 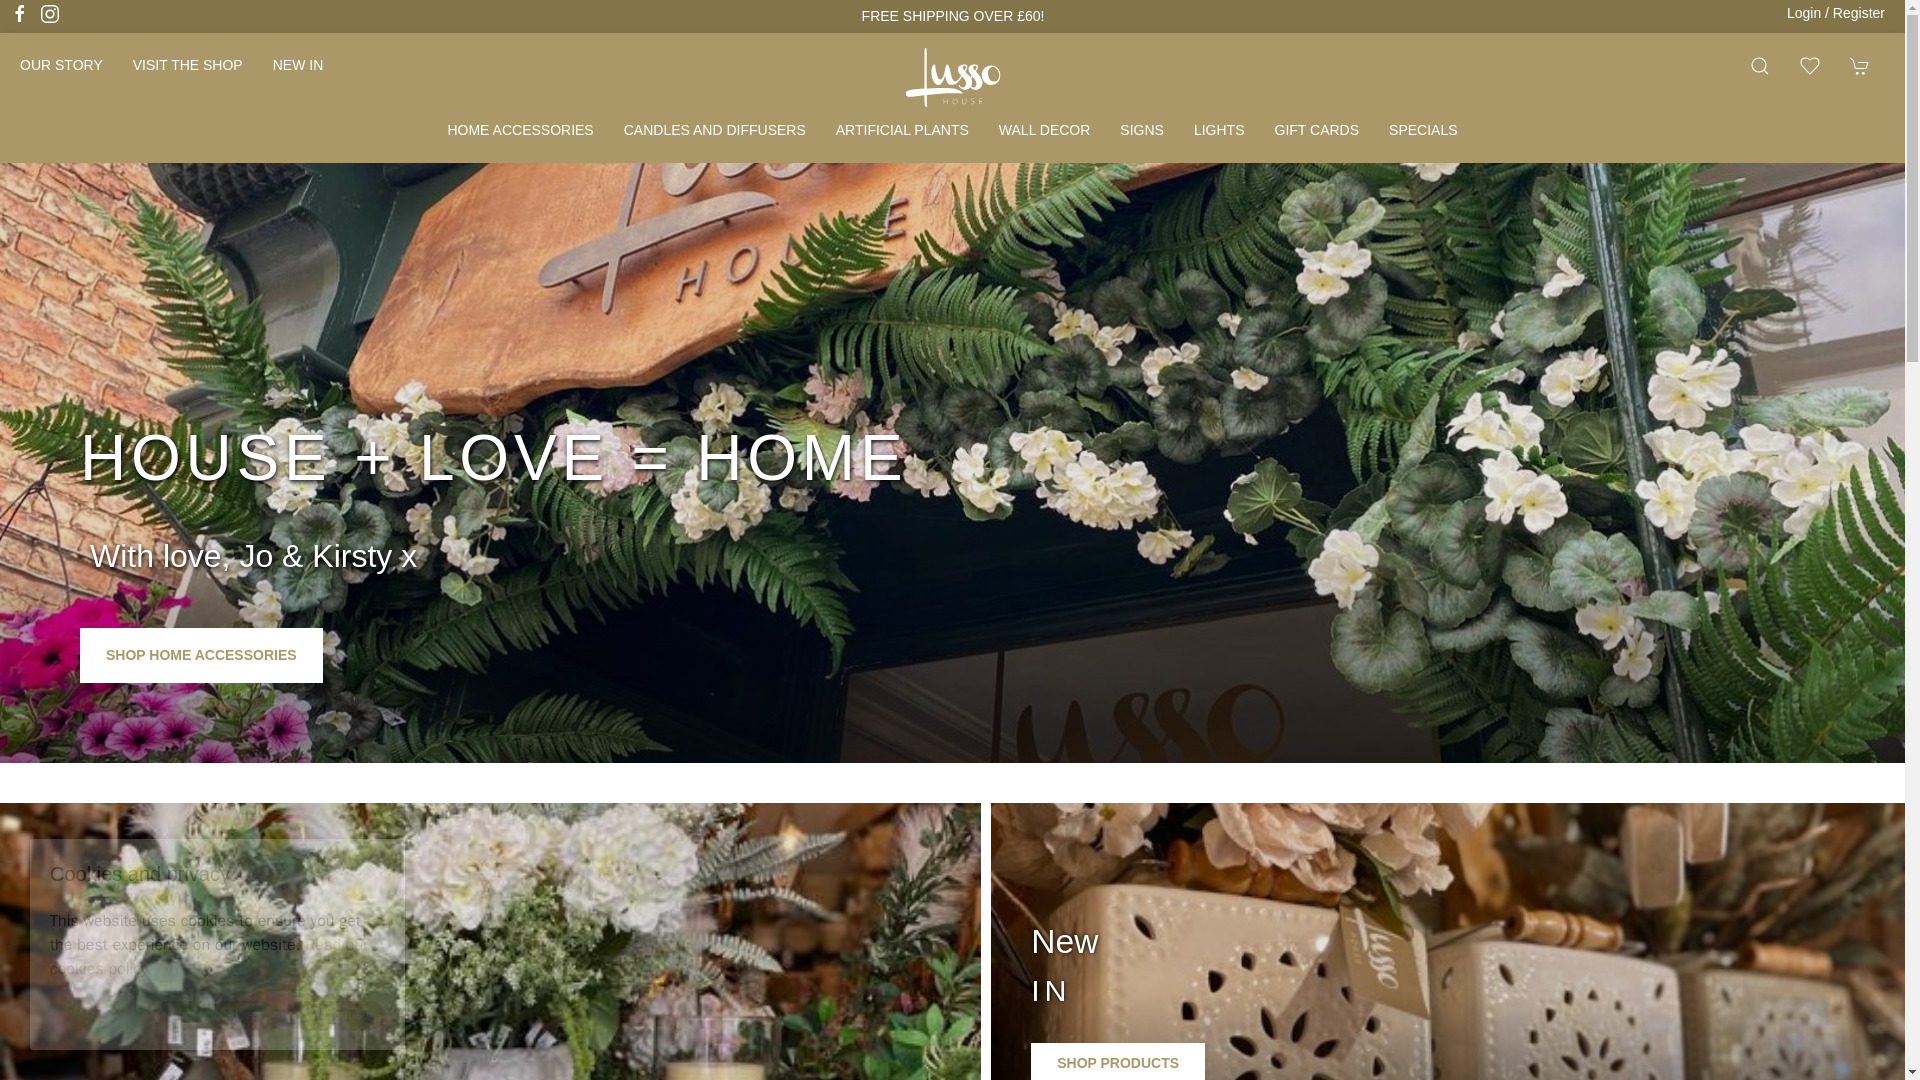 What do you see at coordinates (298, 66) in the screenshot?
I see `NEW IN` at bounding box center [298, 66].